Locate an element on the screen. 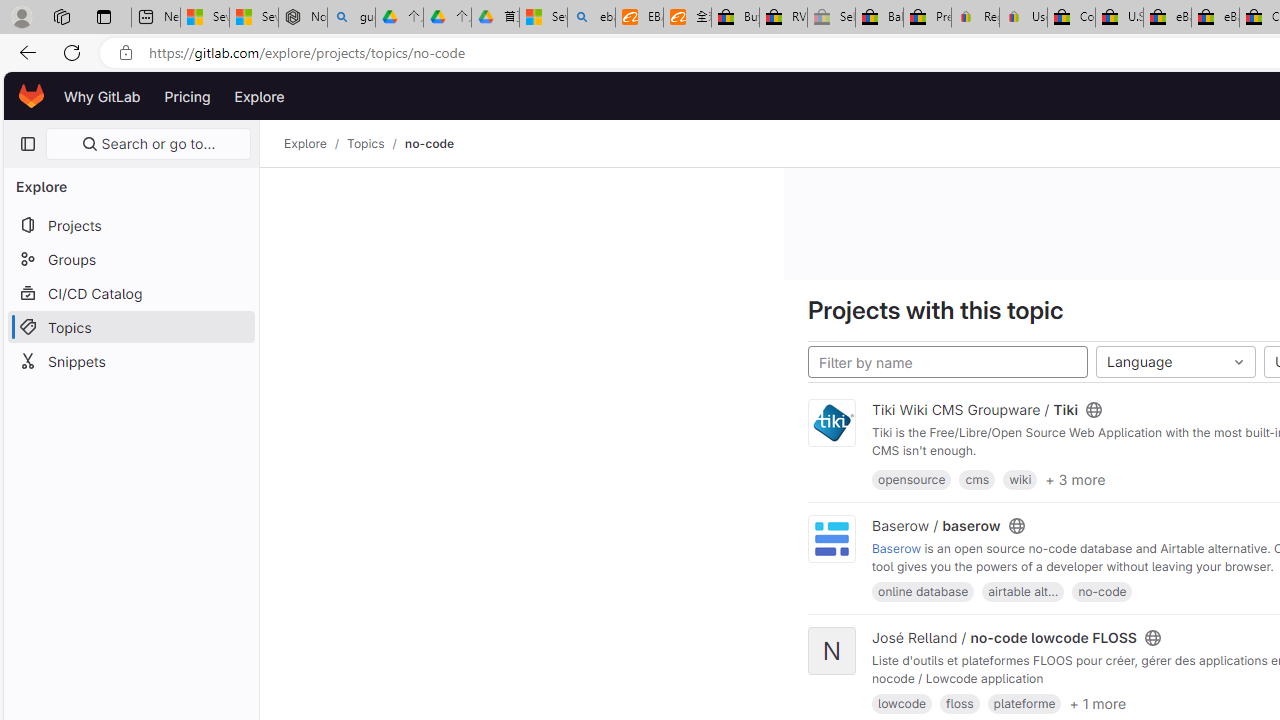  Baserow / baserow is located at coordinates (936, 525).